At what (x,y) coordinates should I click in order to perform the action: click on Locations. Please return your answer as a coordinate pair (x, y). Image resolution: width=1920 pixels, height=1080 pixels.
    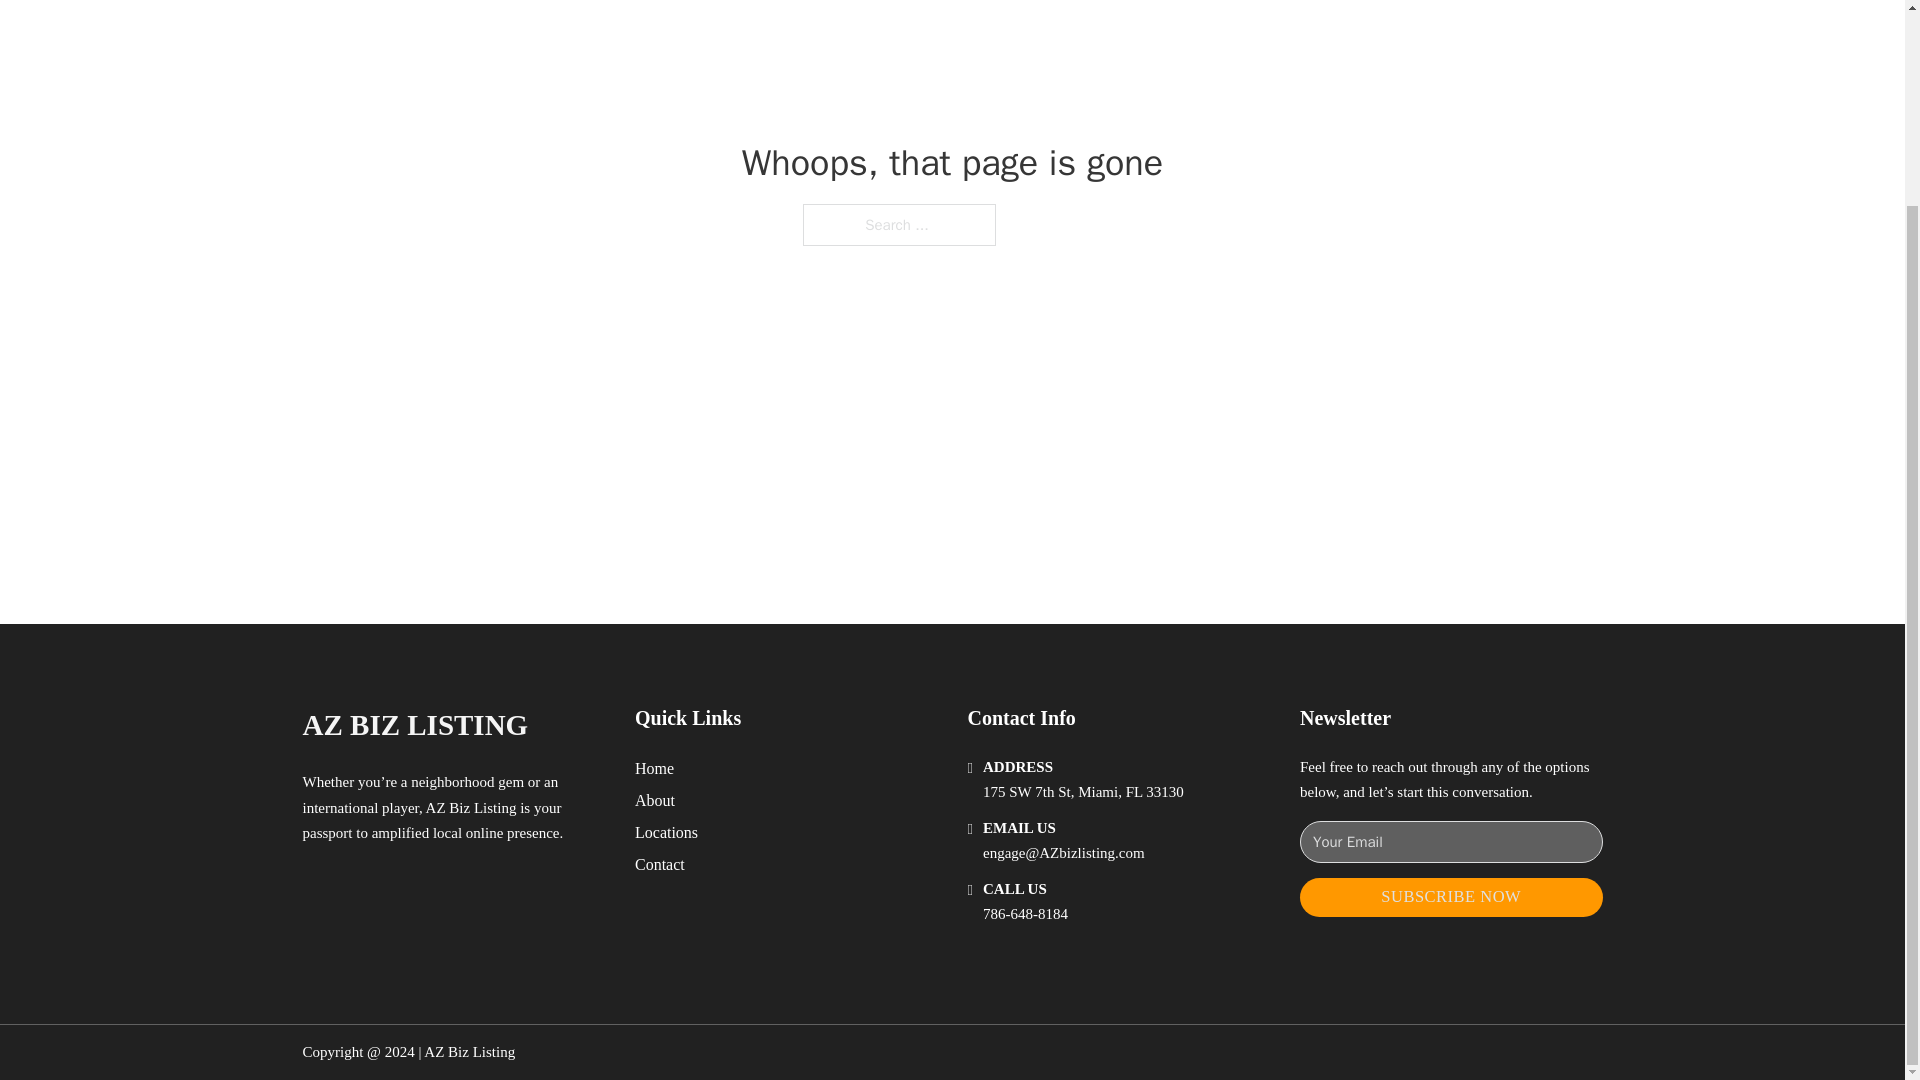
    Looking at the image, I should click on (666, 832).